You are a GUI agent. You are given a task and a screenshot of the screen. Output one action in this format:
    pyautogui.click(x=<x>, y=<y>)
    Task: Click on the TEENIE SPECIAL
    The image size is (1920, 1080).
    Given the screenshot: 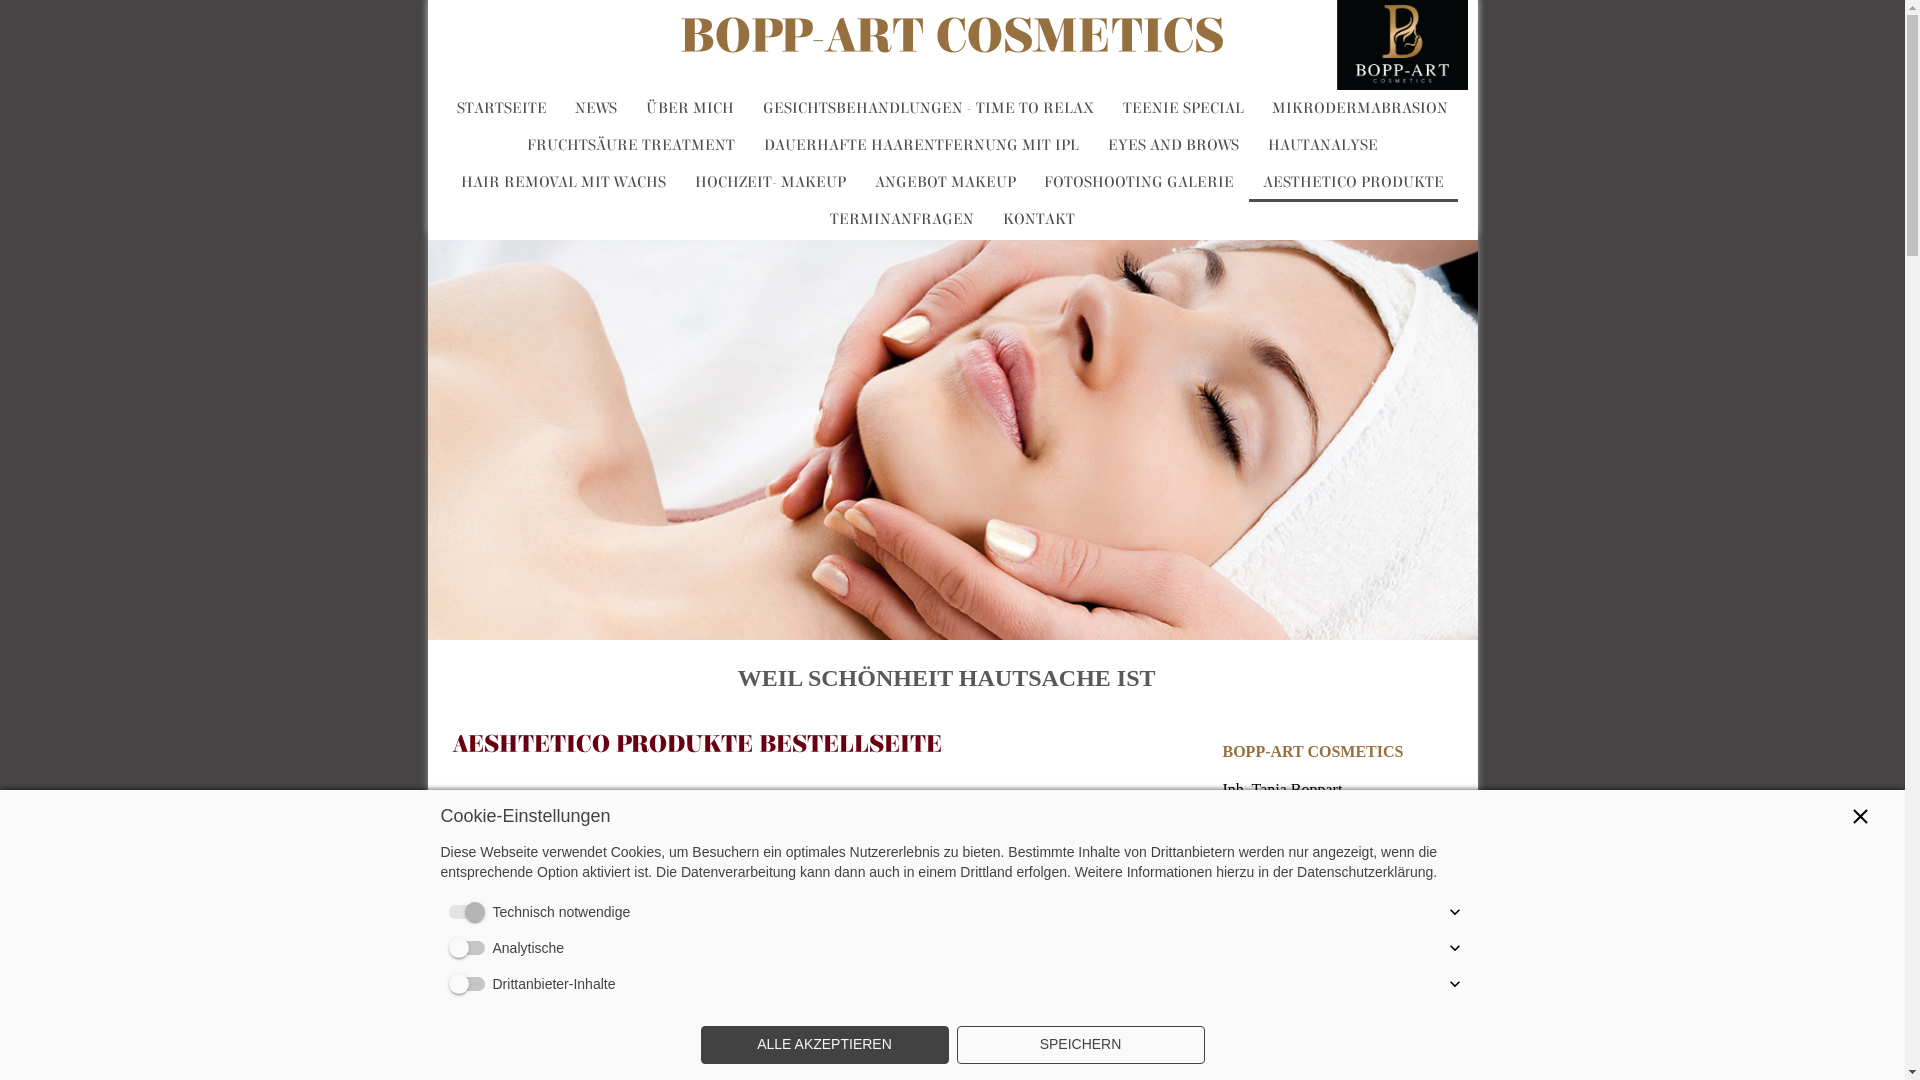 What is the action you would take?
    pyautogui.click(x=1183, y=108)
    